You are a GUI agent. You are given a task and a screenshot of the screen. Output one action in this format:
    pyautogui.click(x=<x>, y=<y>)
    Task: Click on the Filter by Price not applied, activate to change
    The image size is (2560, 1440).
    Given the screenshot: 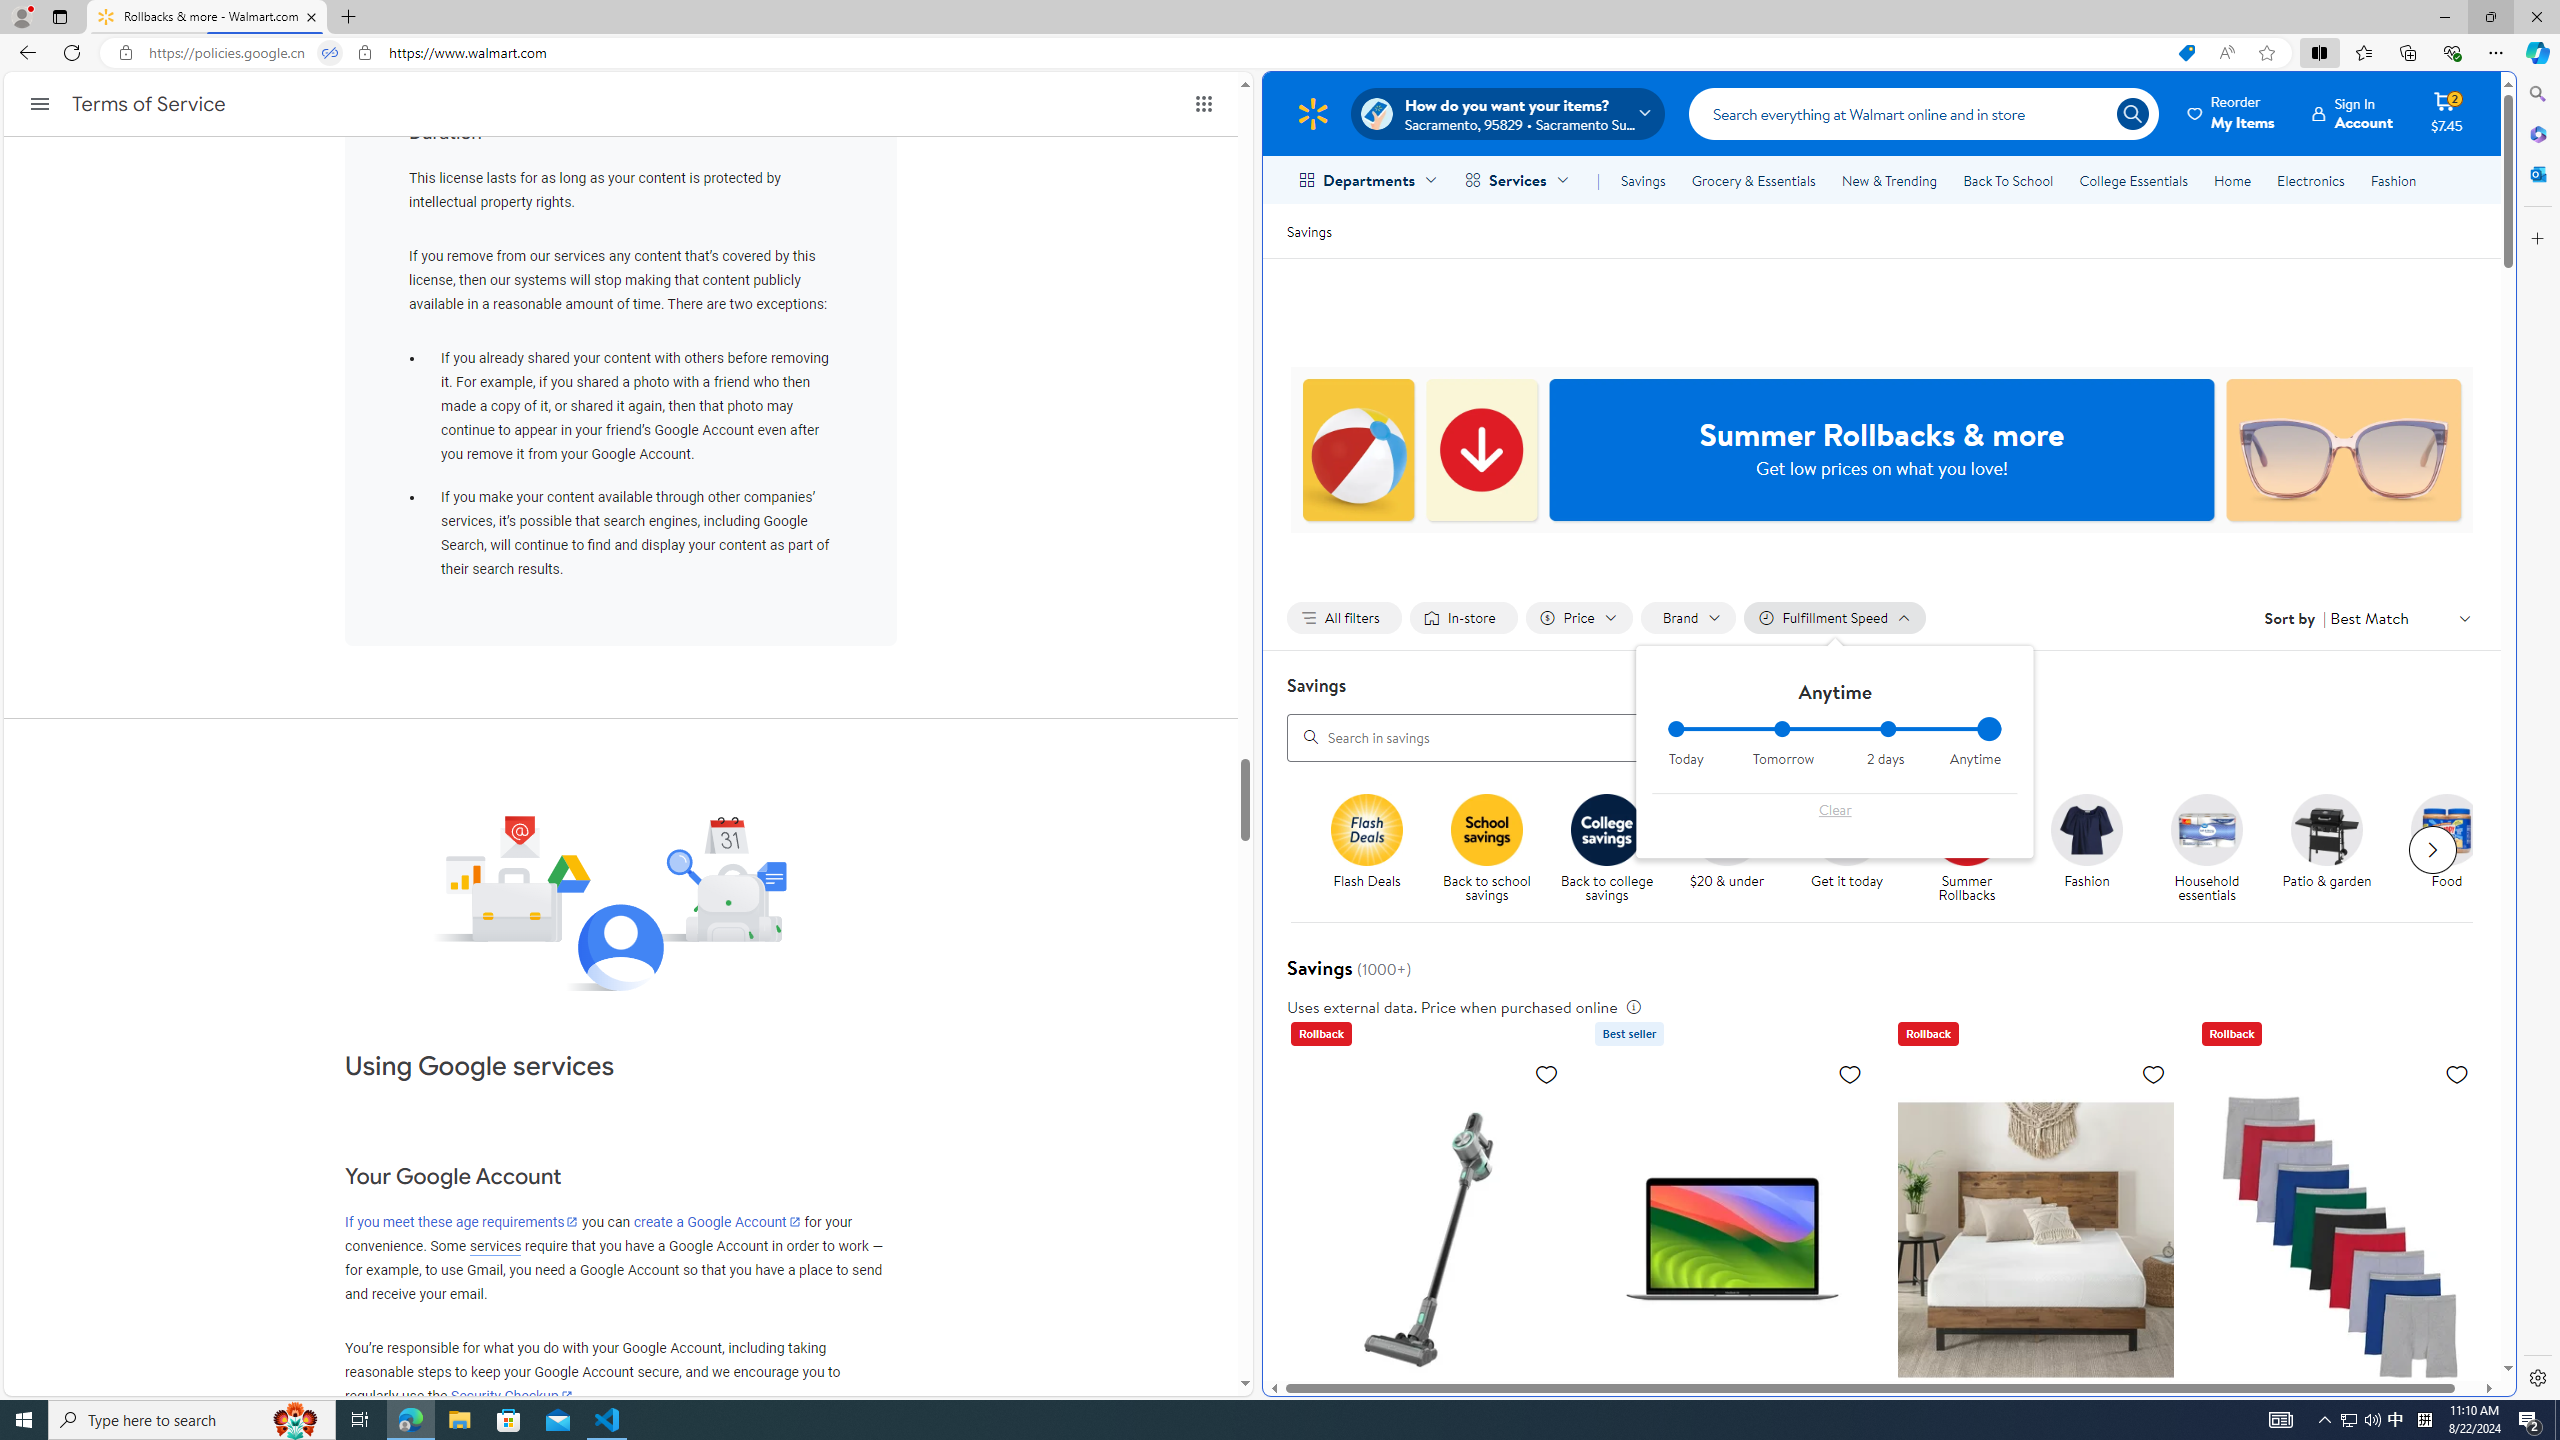 What is the action you would take?
    pyautogui.click(x=1579, y=618)
    